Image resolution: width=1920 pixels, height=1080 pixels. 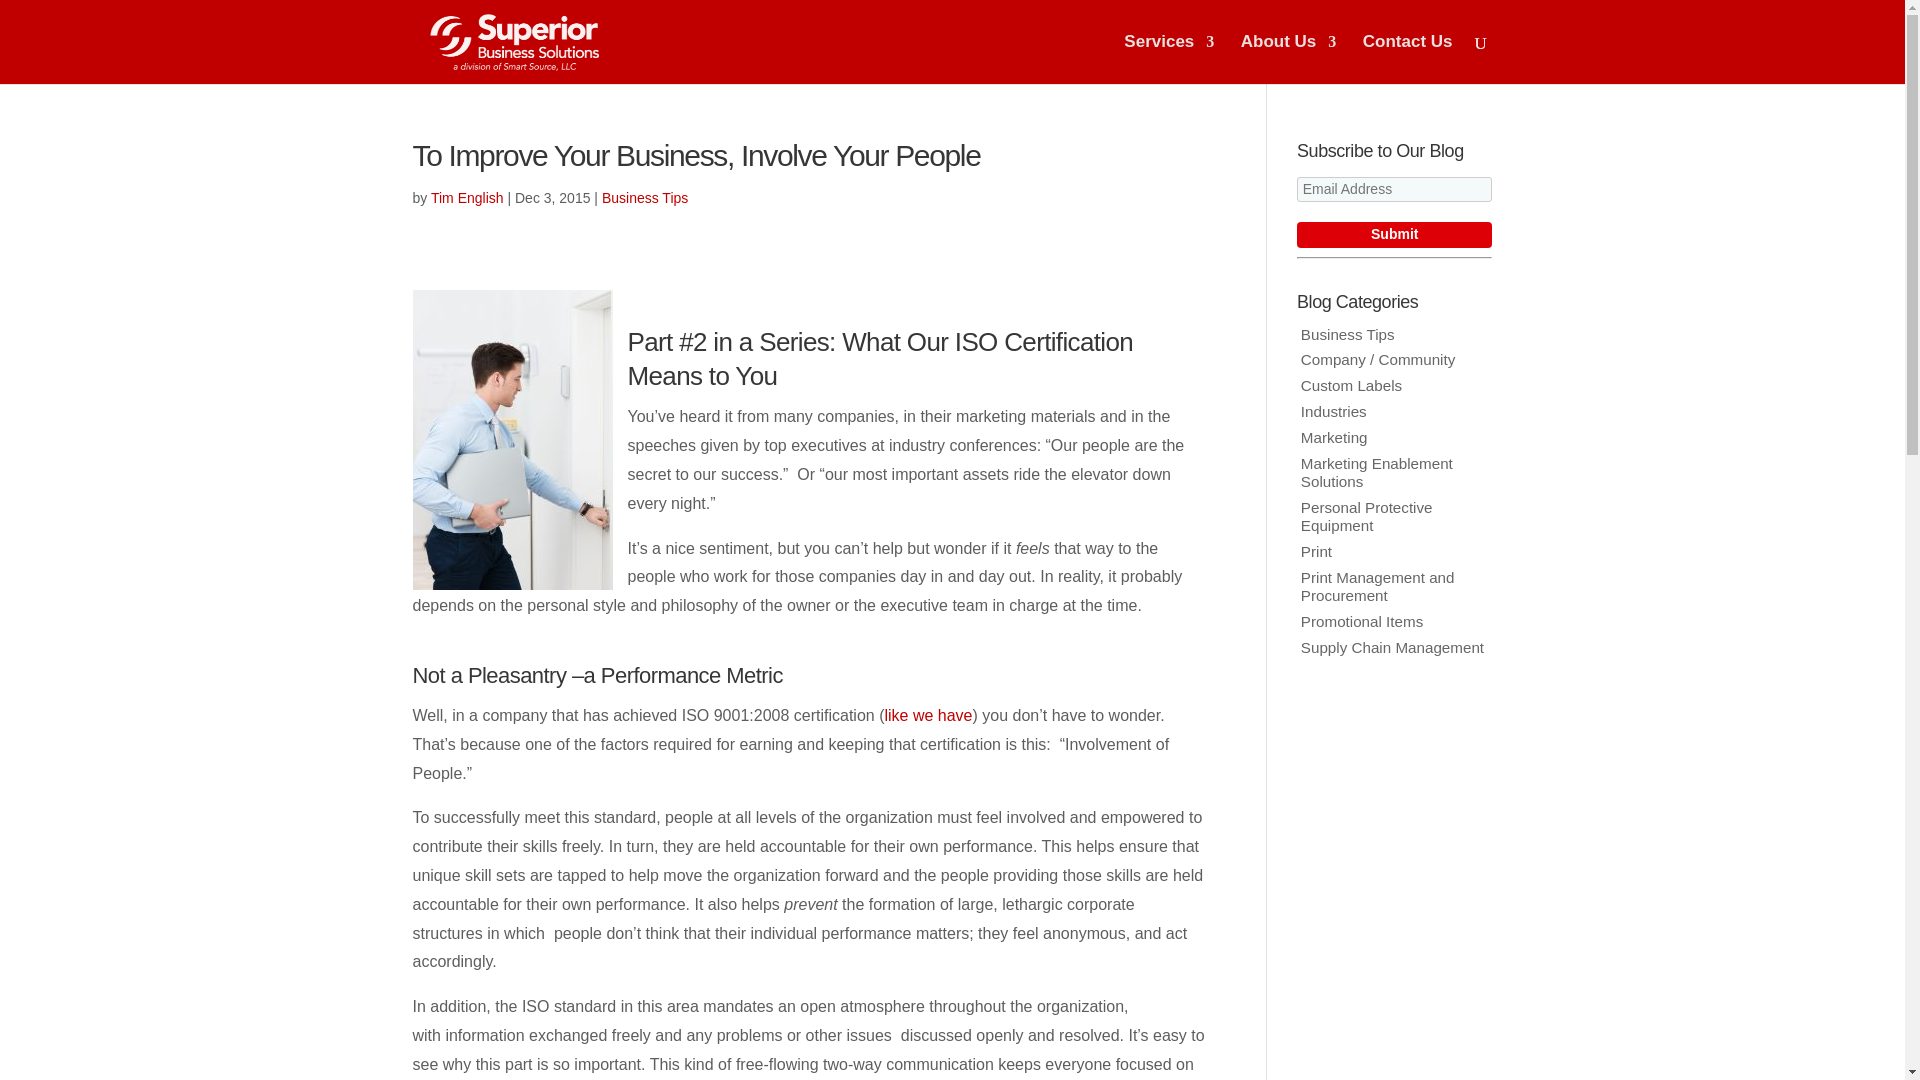 What do you see at coordinates (1378, 586) in the screenshot?
I see `Print Management and Procurement` at bounding box center [1378, 586].